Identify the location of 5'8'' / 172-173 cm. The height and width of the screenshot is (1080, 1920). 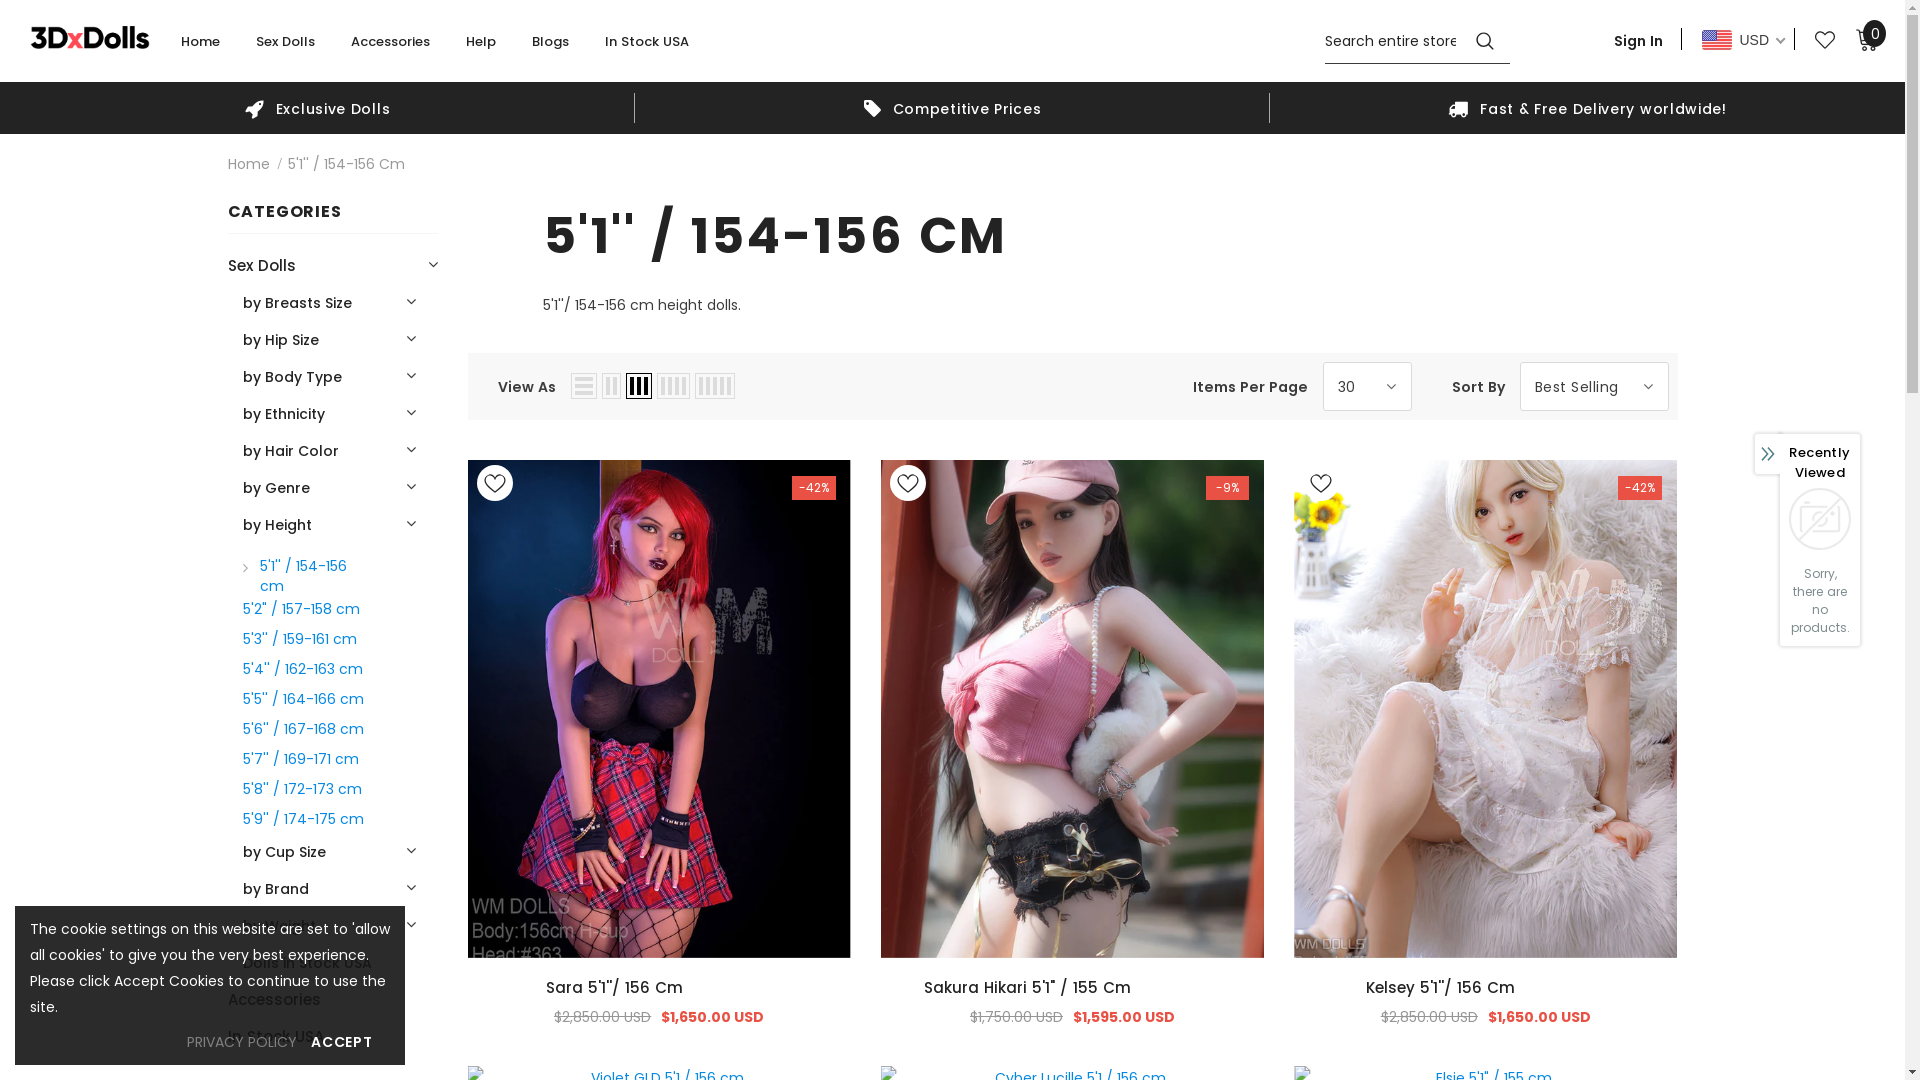
(302, 788).